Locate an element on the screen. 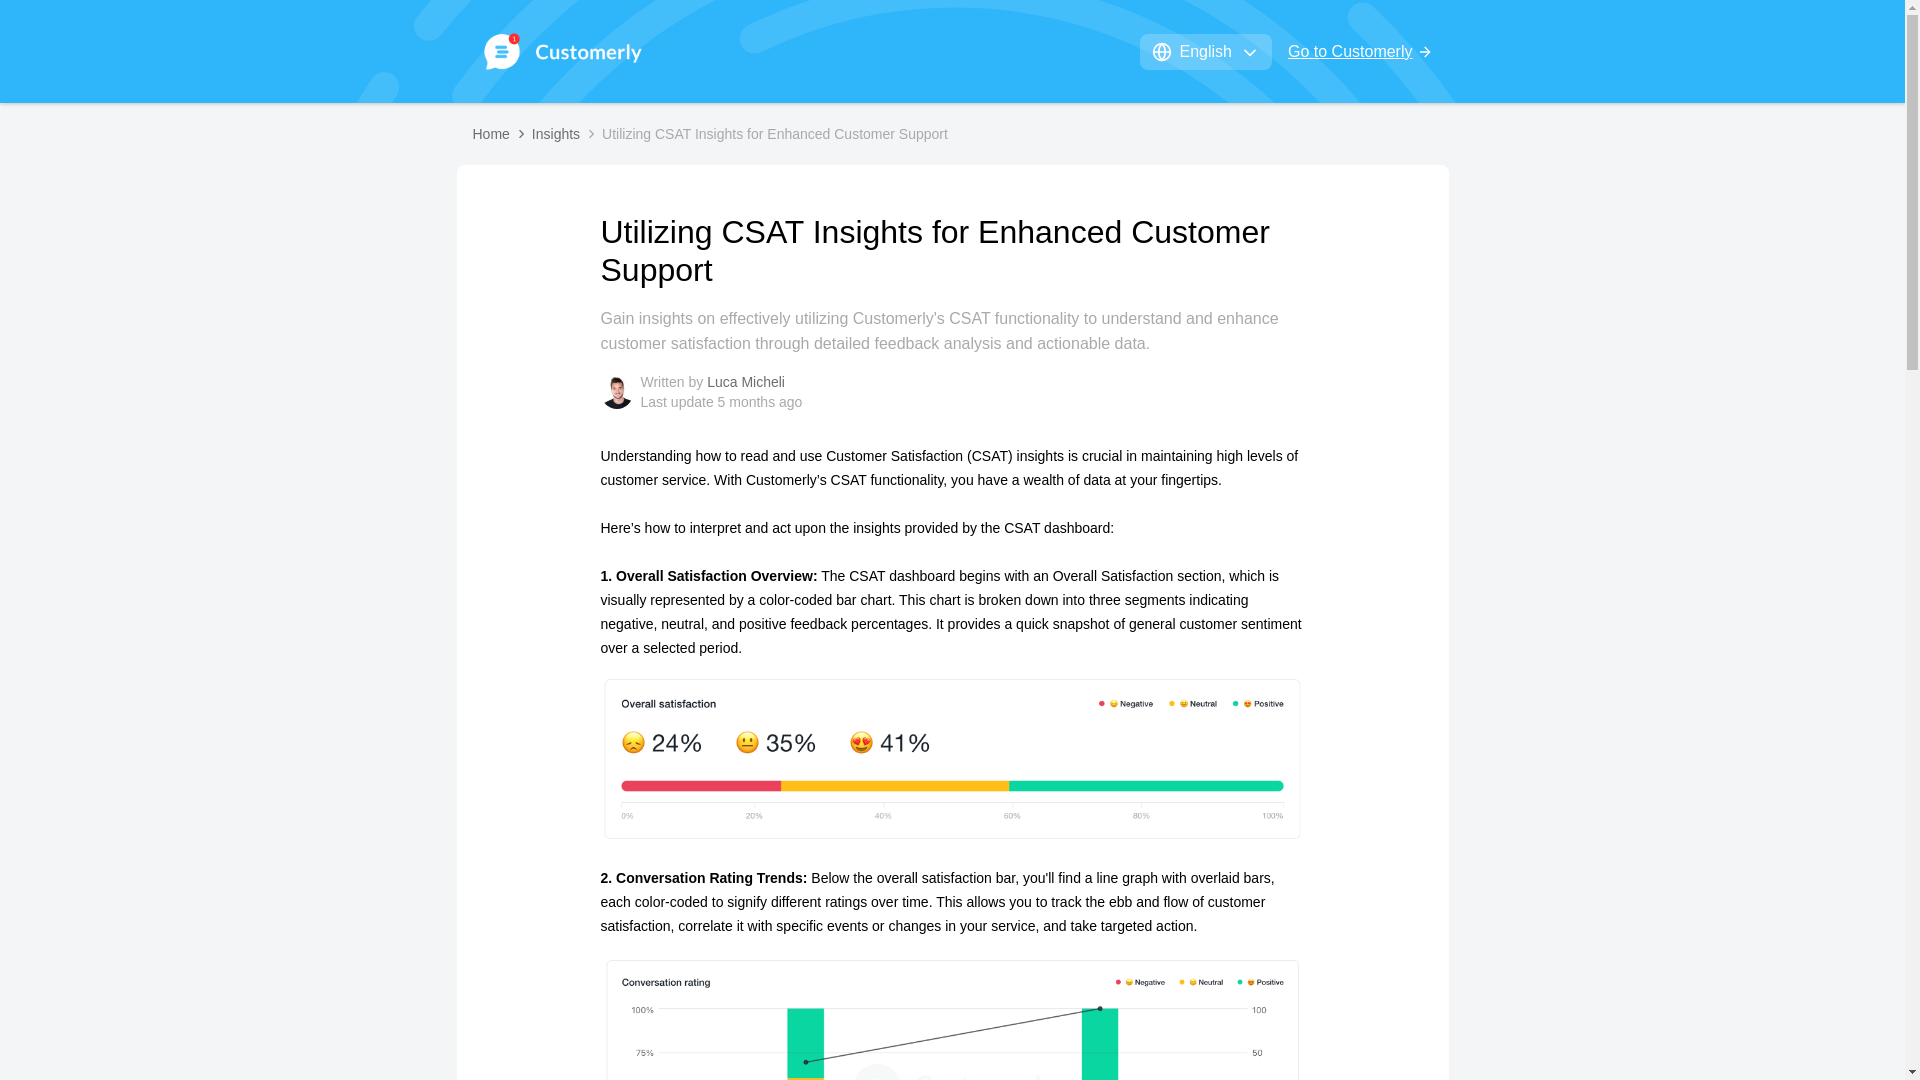  Utilizing CSAT Insights for Enhanced Customer Support is located at coordinates (775, 134).